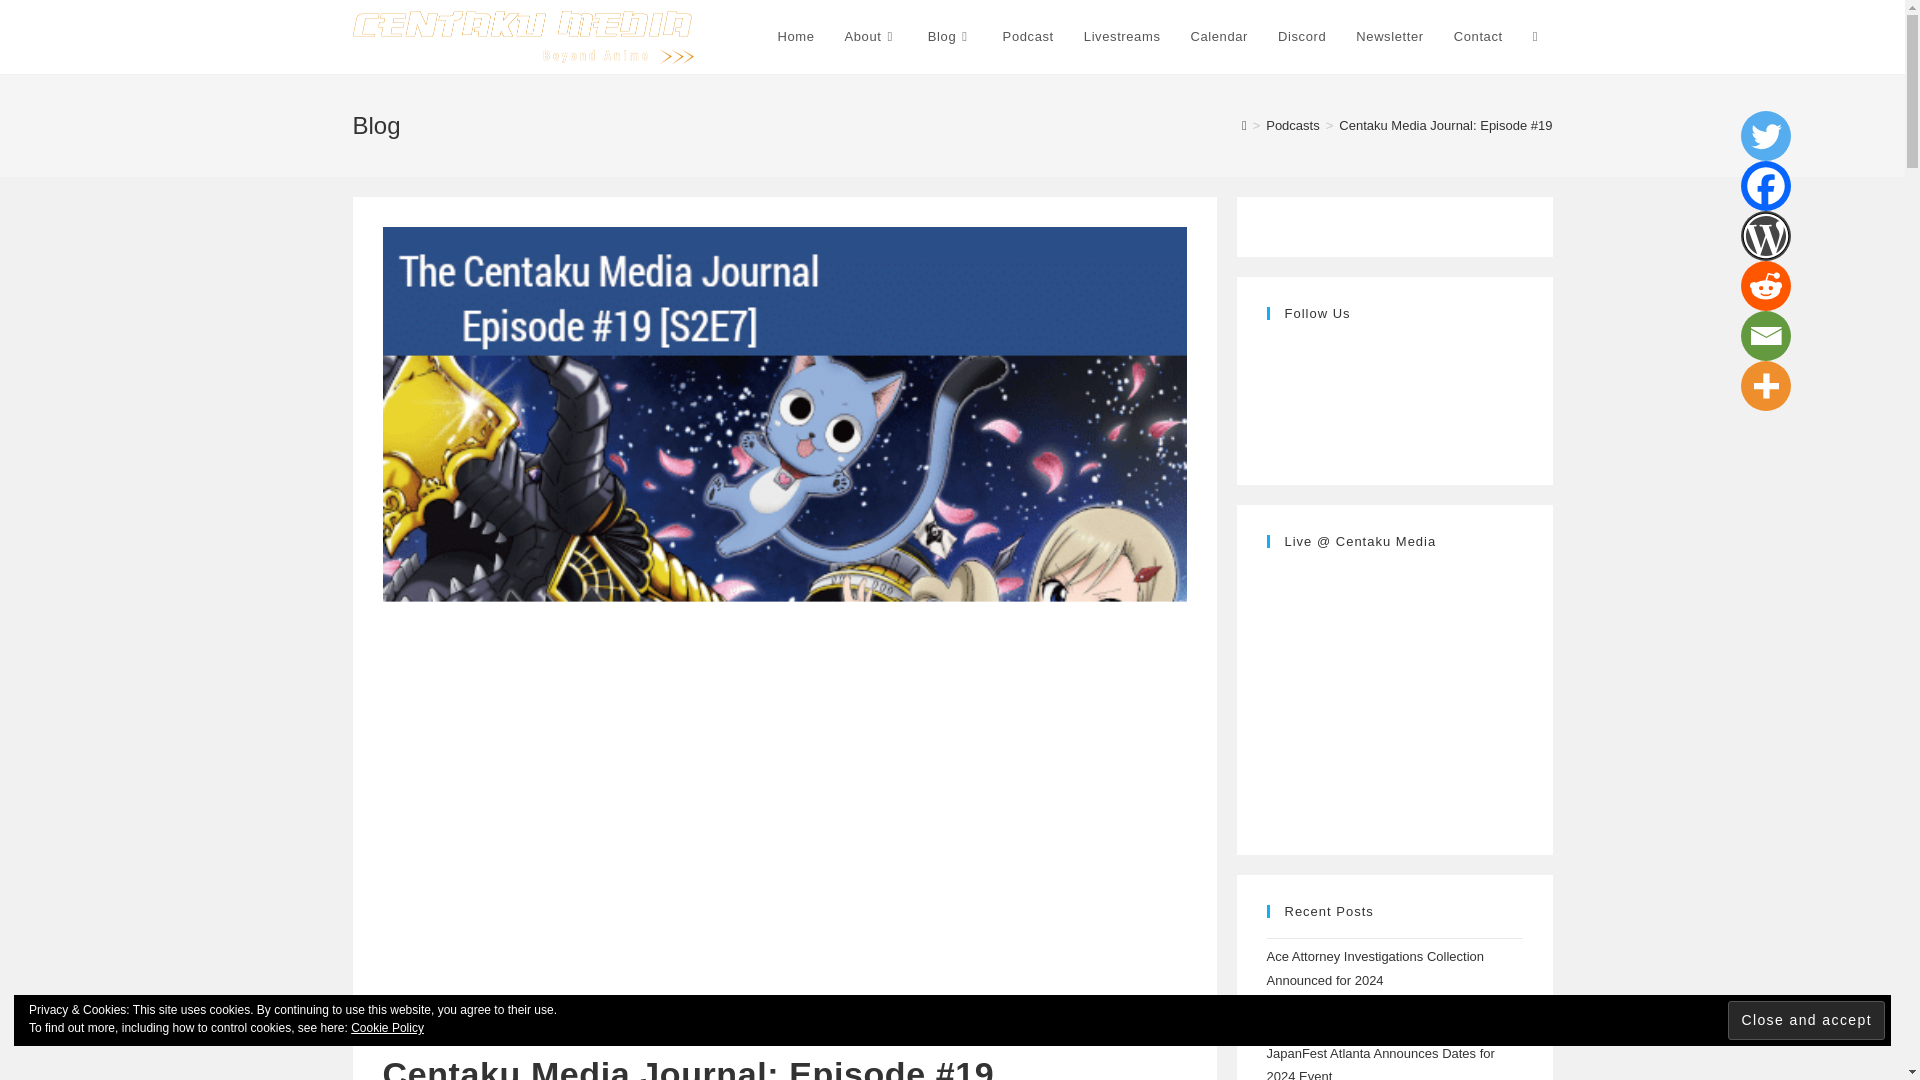 This screenshot has width=1920, height=1080. What do you see at coordinates (796, 37) in the screenshot?
I see `Home` at bounding box center [796, 37].